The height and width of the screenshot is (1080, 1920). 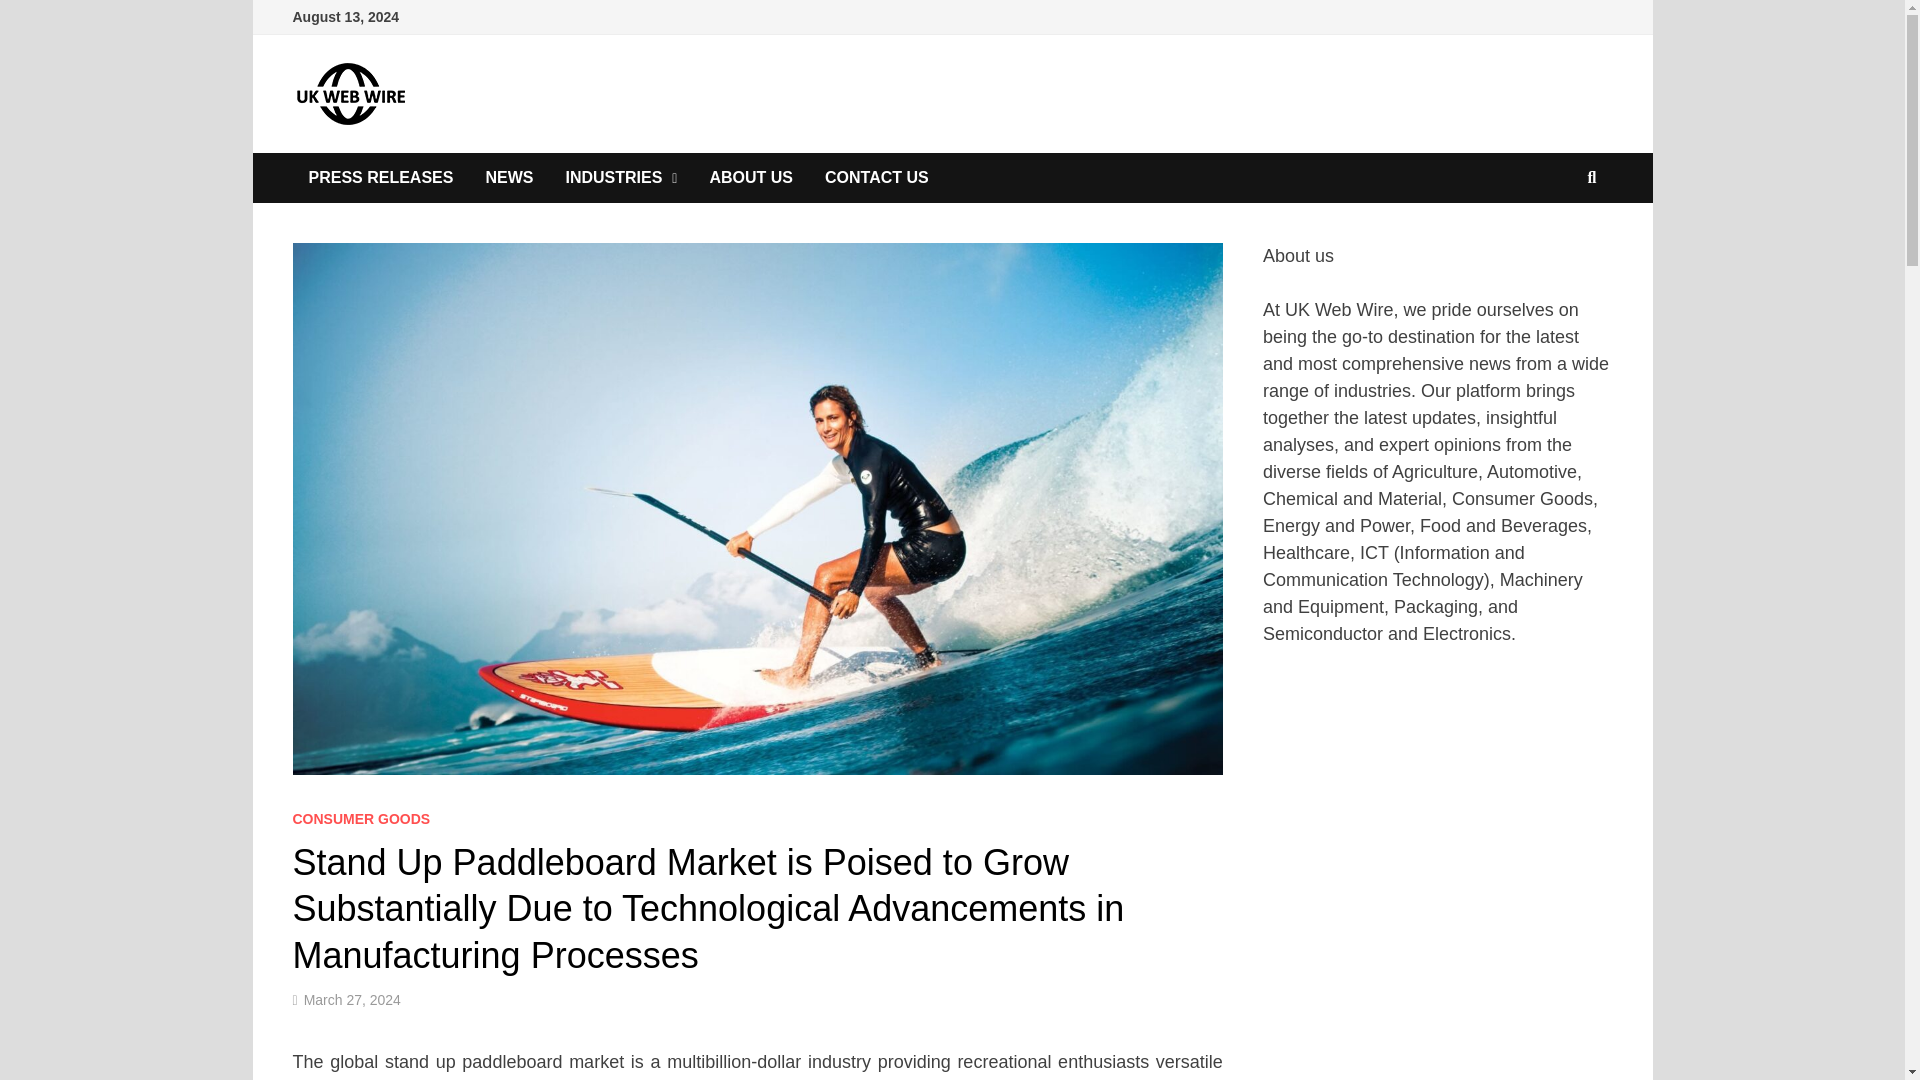 I want to click on INDUSTRIES, so click(x=621, y=178).